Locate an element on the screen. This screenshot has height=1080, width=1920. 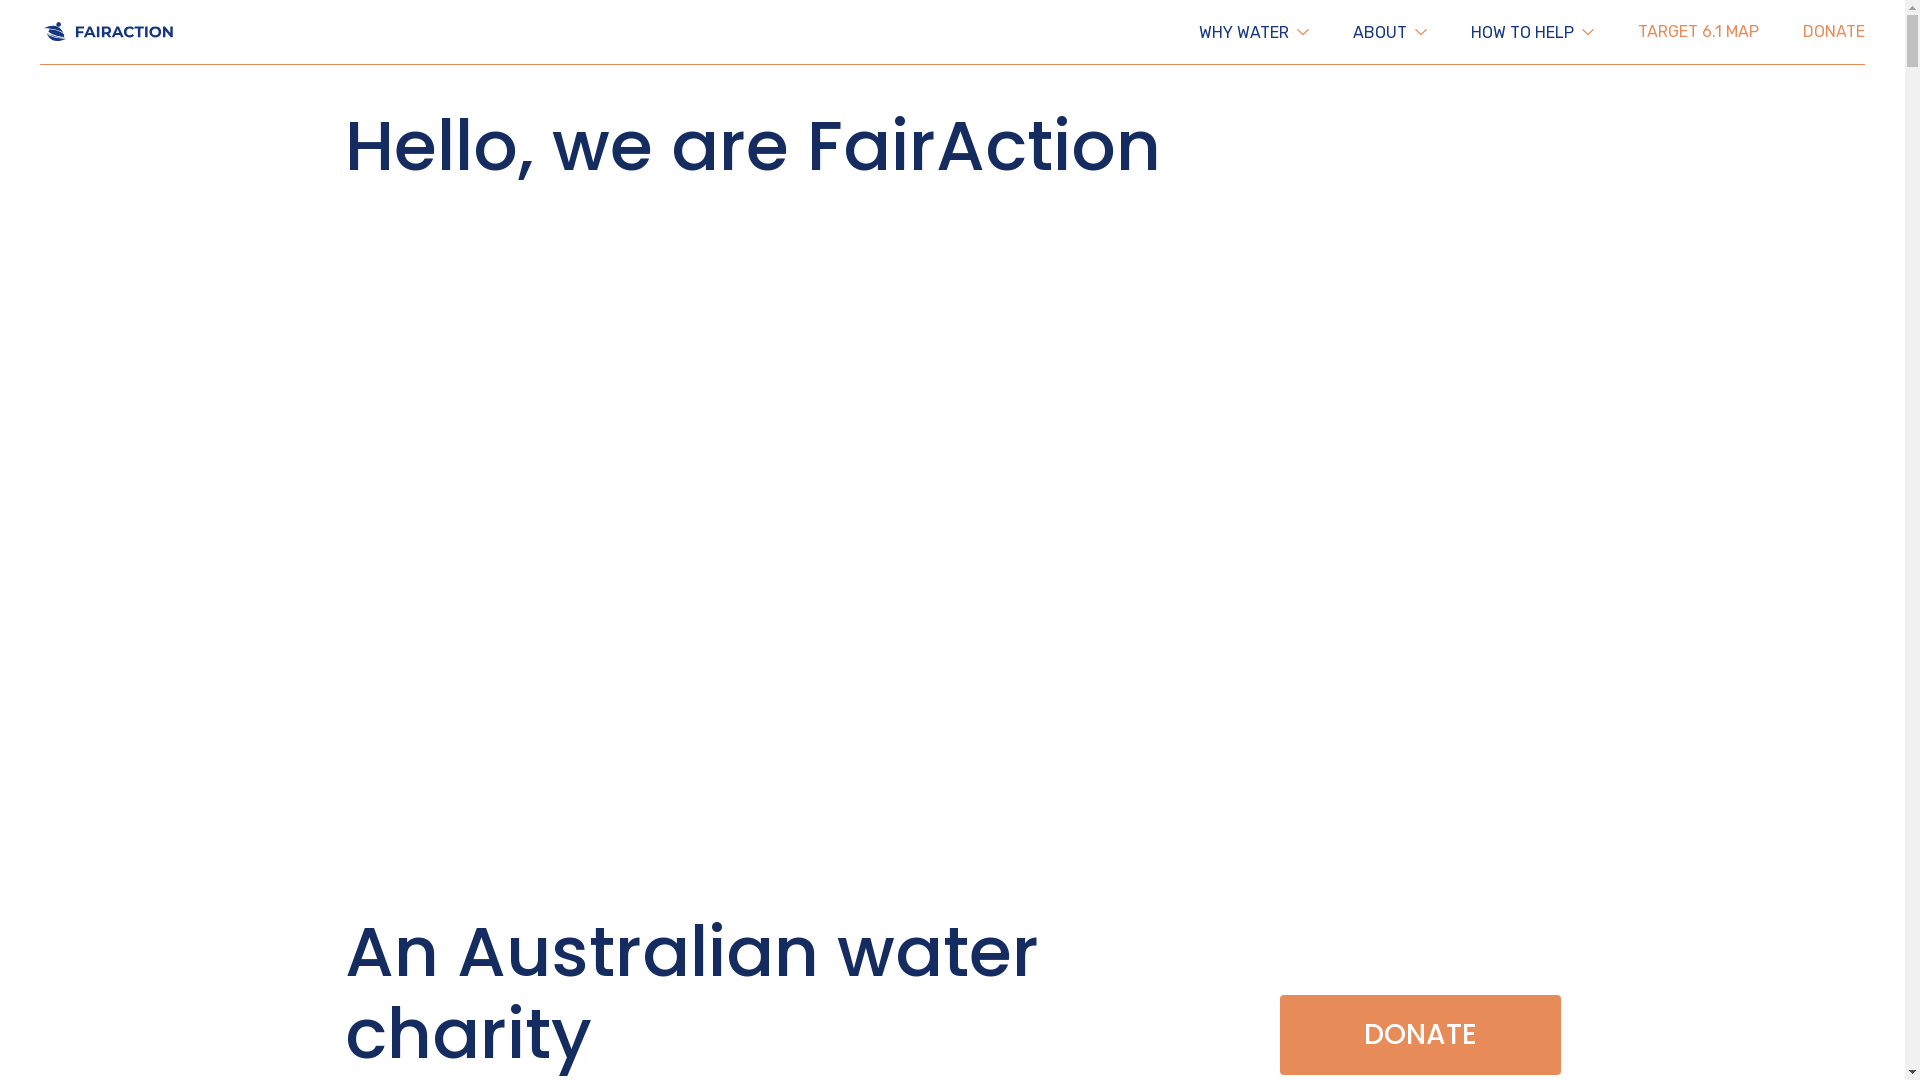
DONATE is located at coordinates (1834, 32).